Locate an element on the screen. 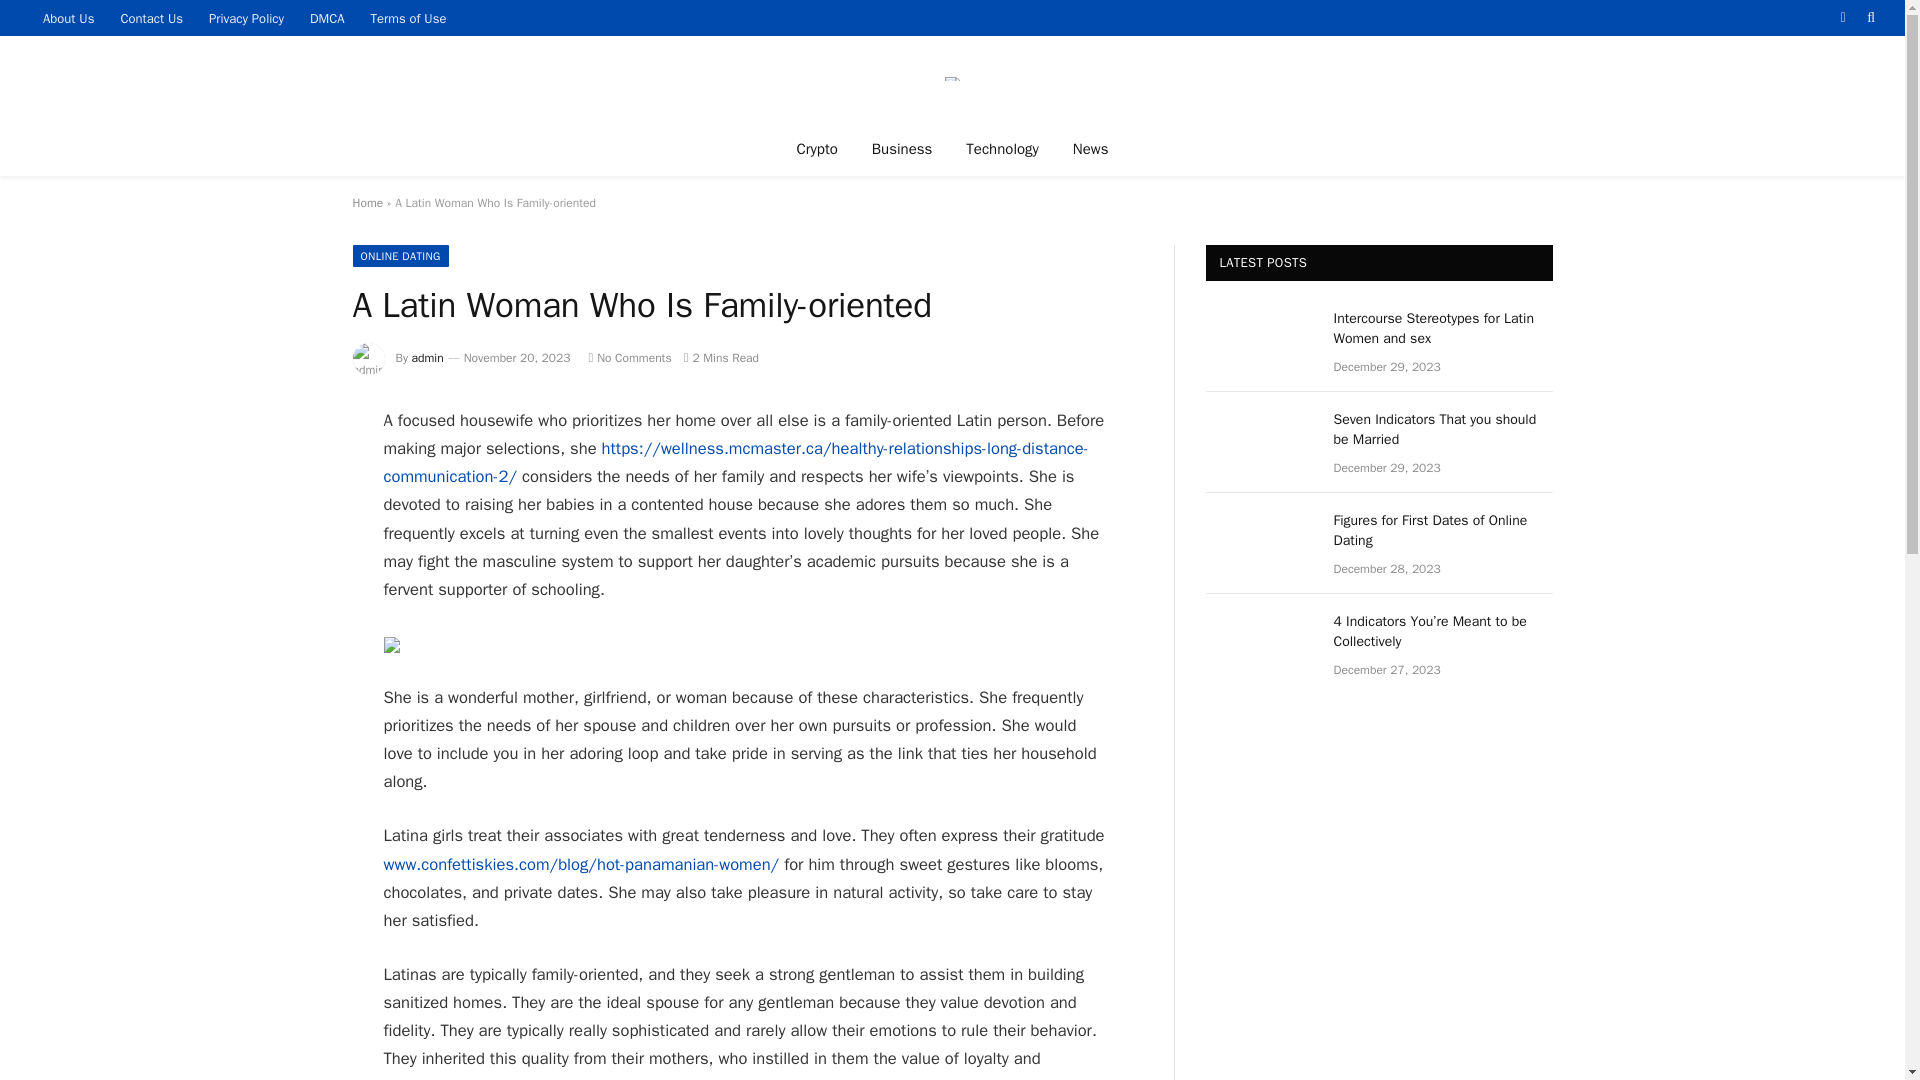 The height and width of the screenshot is (1080, 1920). Technology is located at coordinates (1002, 148).